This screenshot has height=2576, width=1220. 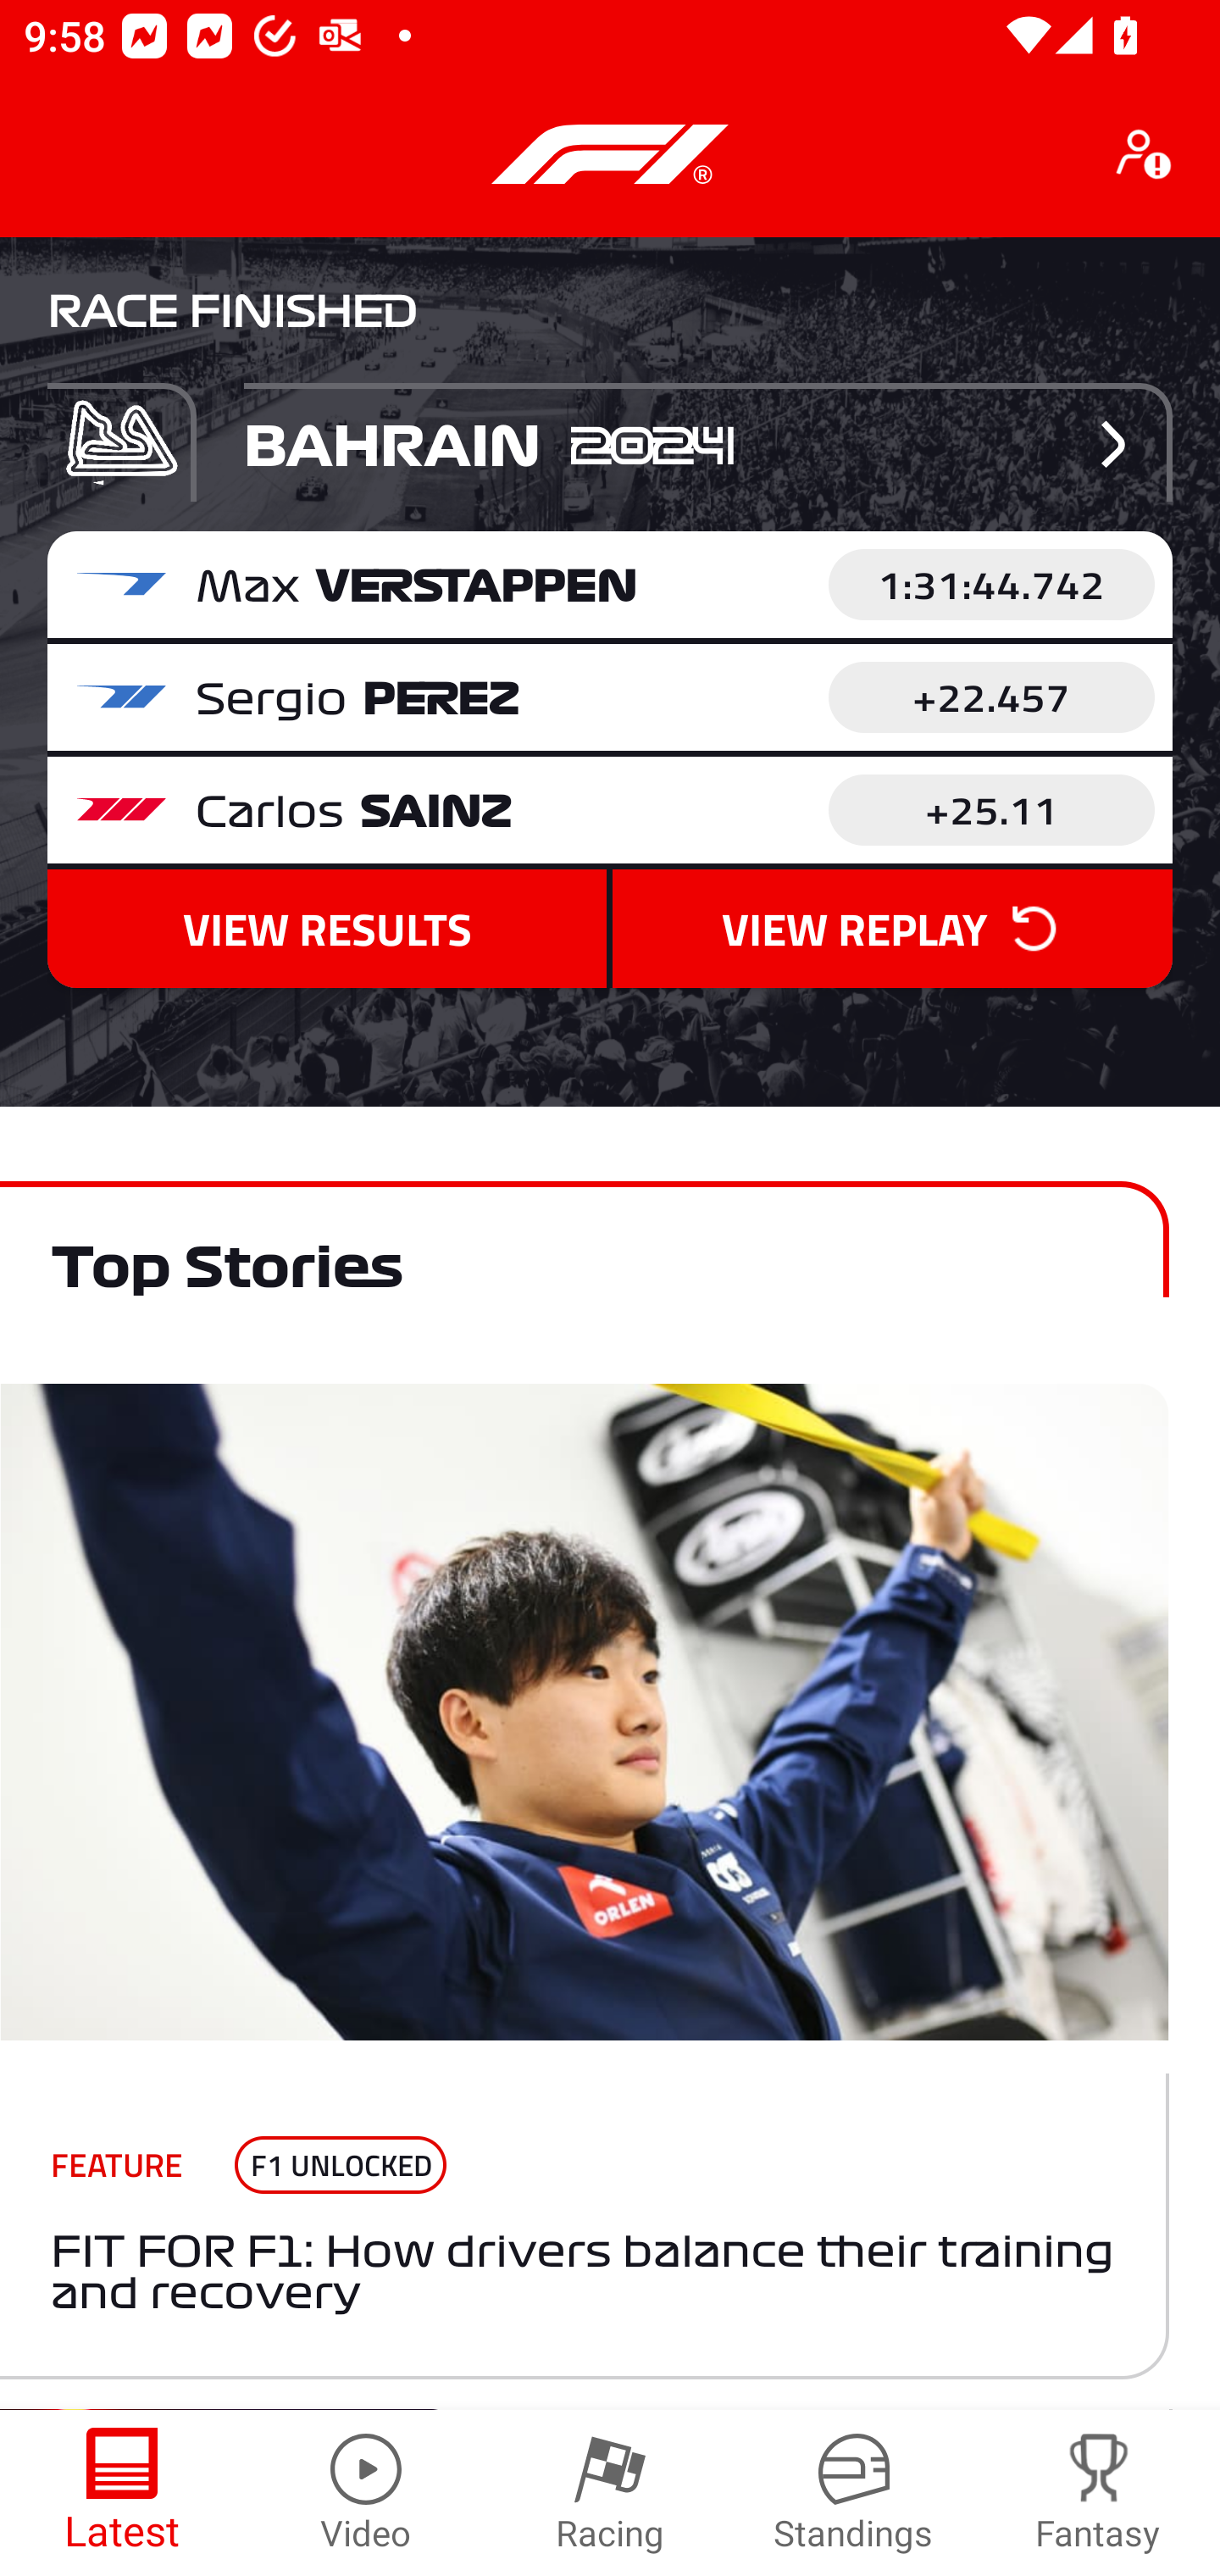 I want to click on Video, so click(x=366, y=2493).